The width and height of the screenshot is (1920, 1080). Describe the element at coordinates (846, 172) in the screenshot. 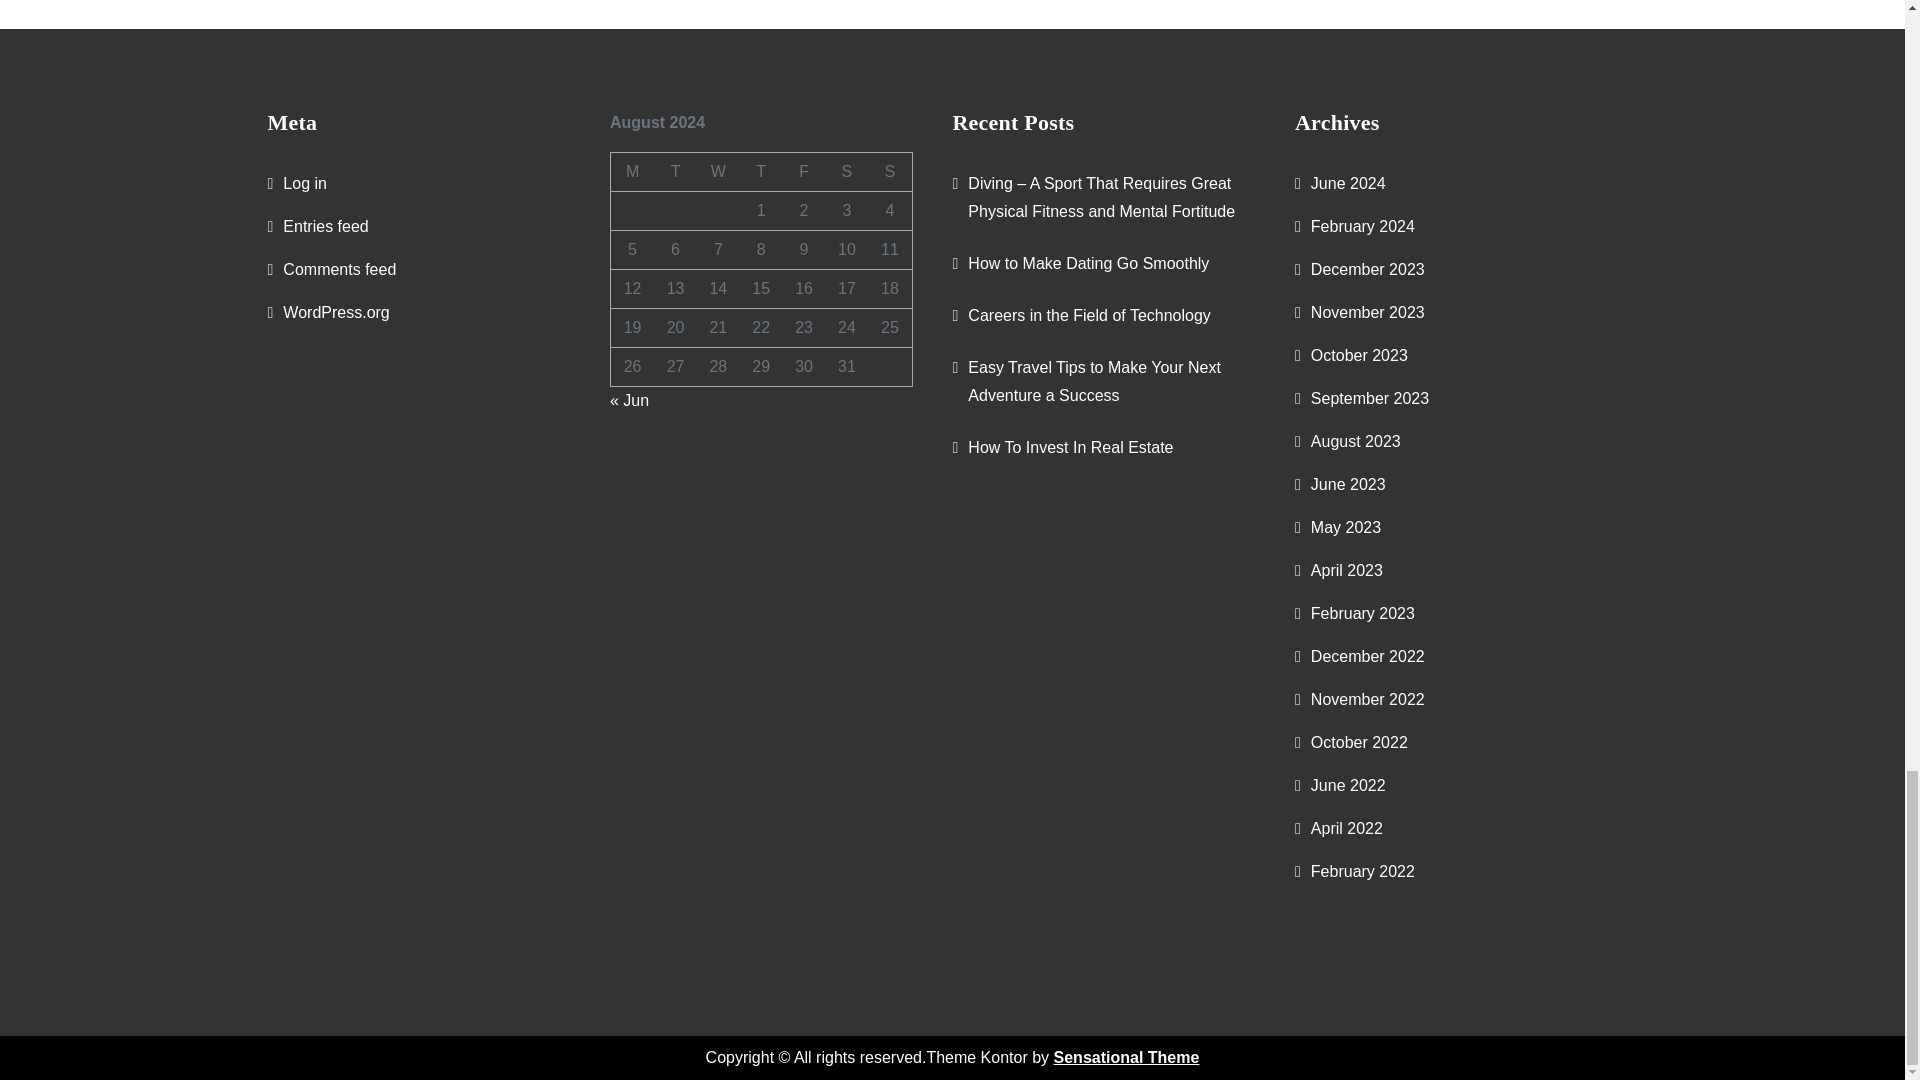

I see `Saturday` at that location.